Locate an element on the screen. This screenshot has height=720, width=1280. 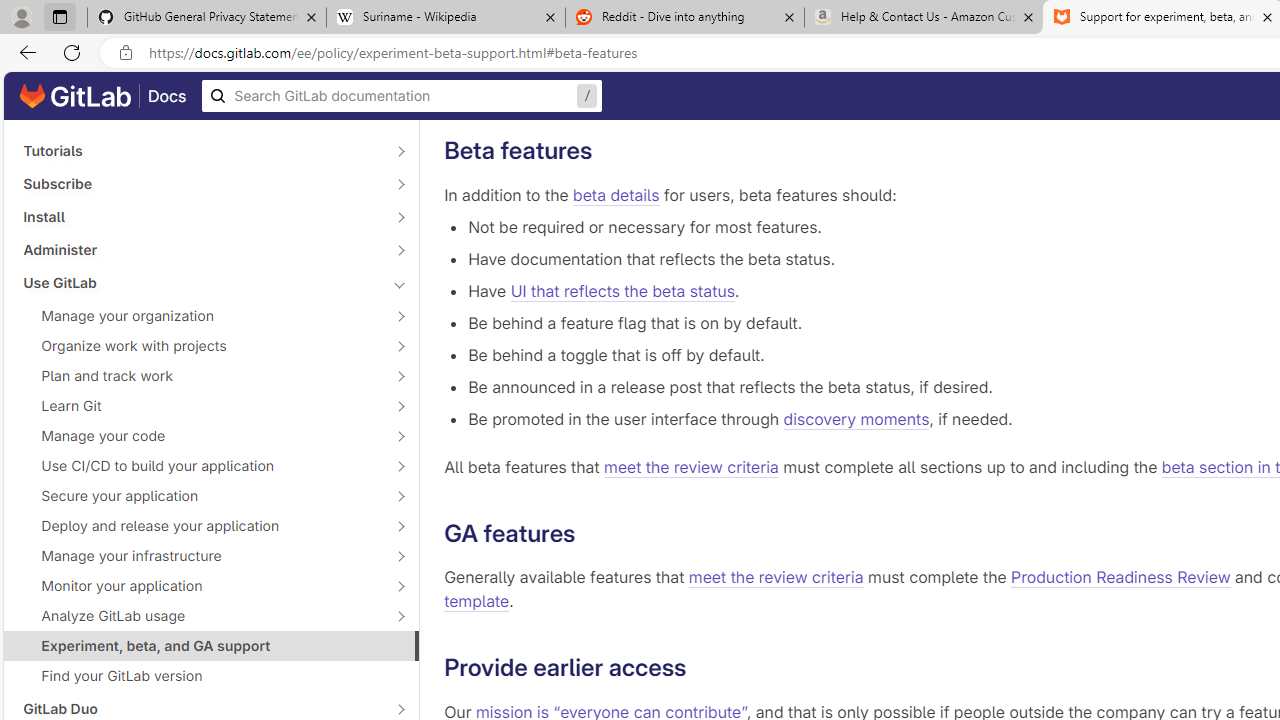
Use CI/CD to build your application is located at coordinates (200, 465).